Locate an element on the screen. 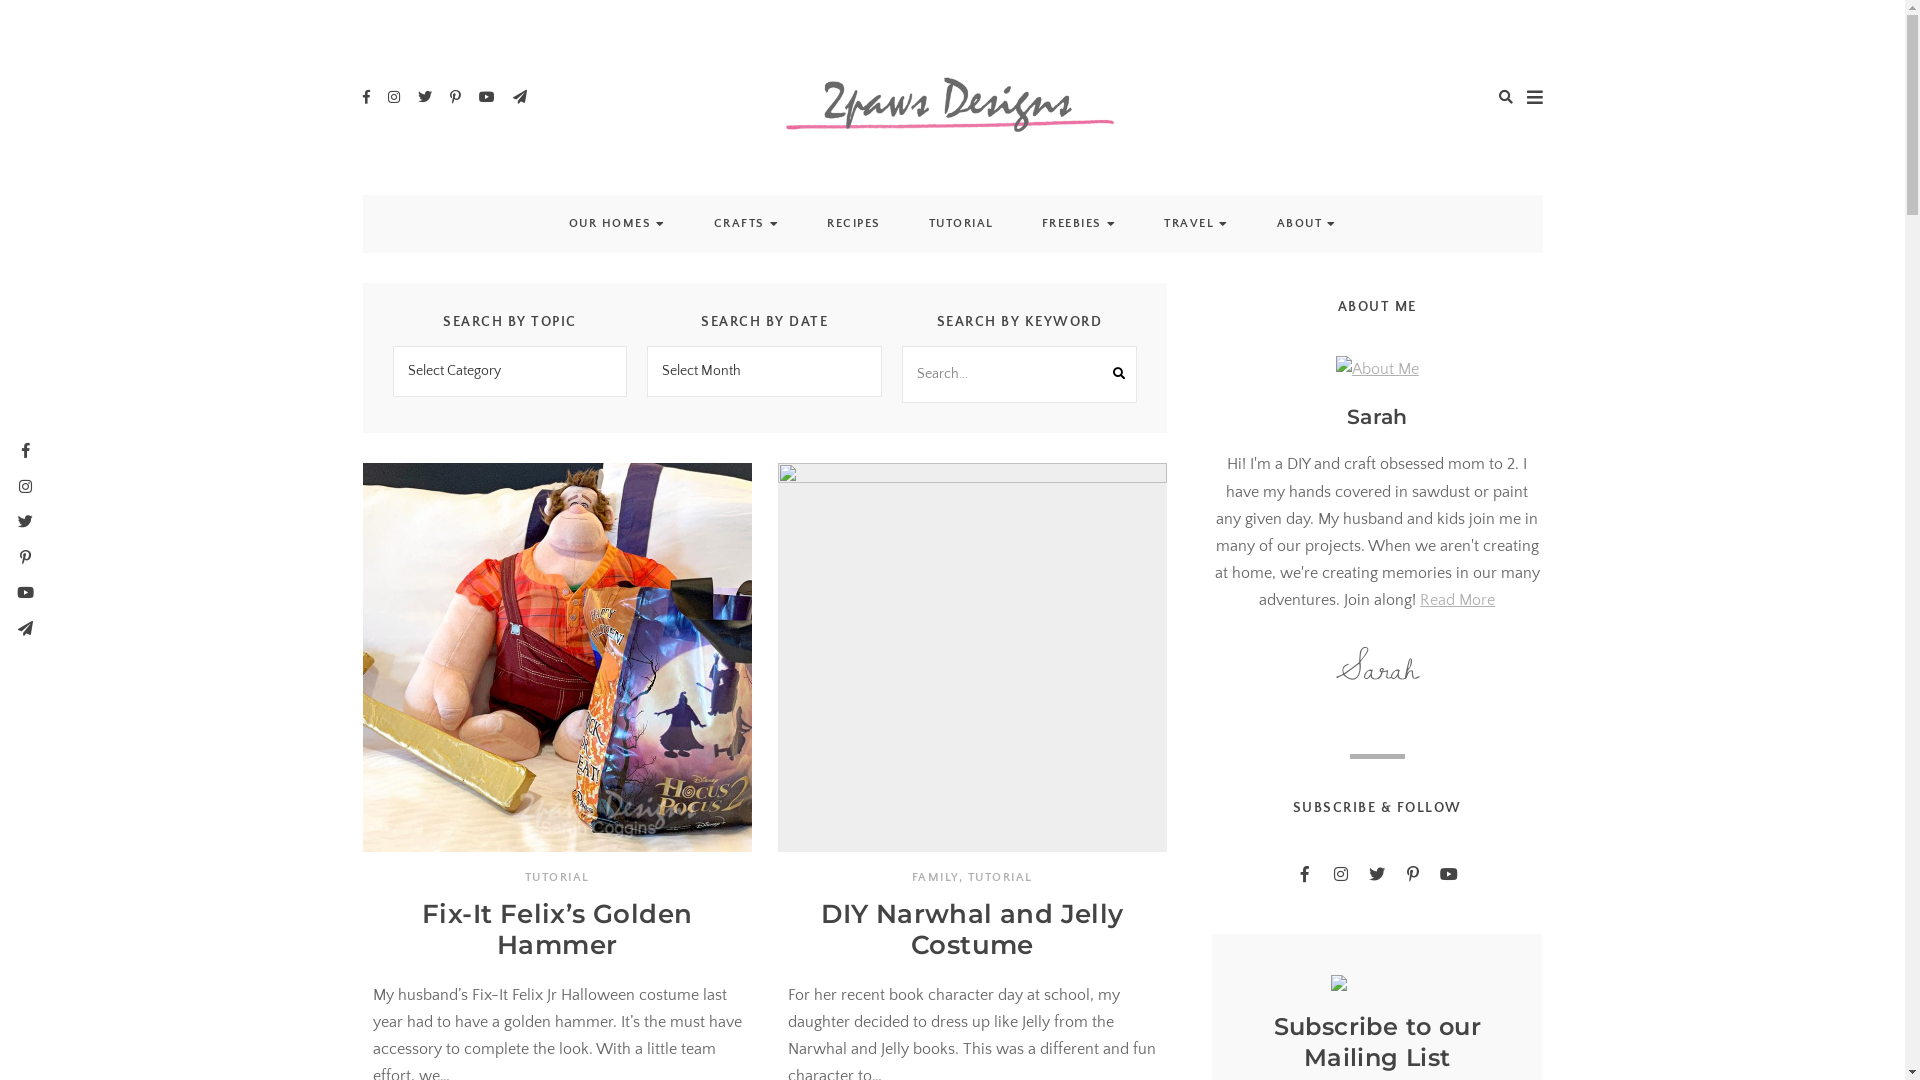 Image resolution: width=1920 pixels, height=1080 pixels. Skip to content is located at coordinates (0, 0).